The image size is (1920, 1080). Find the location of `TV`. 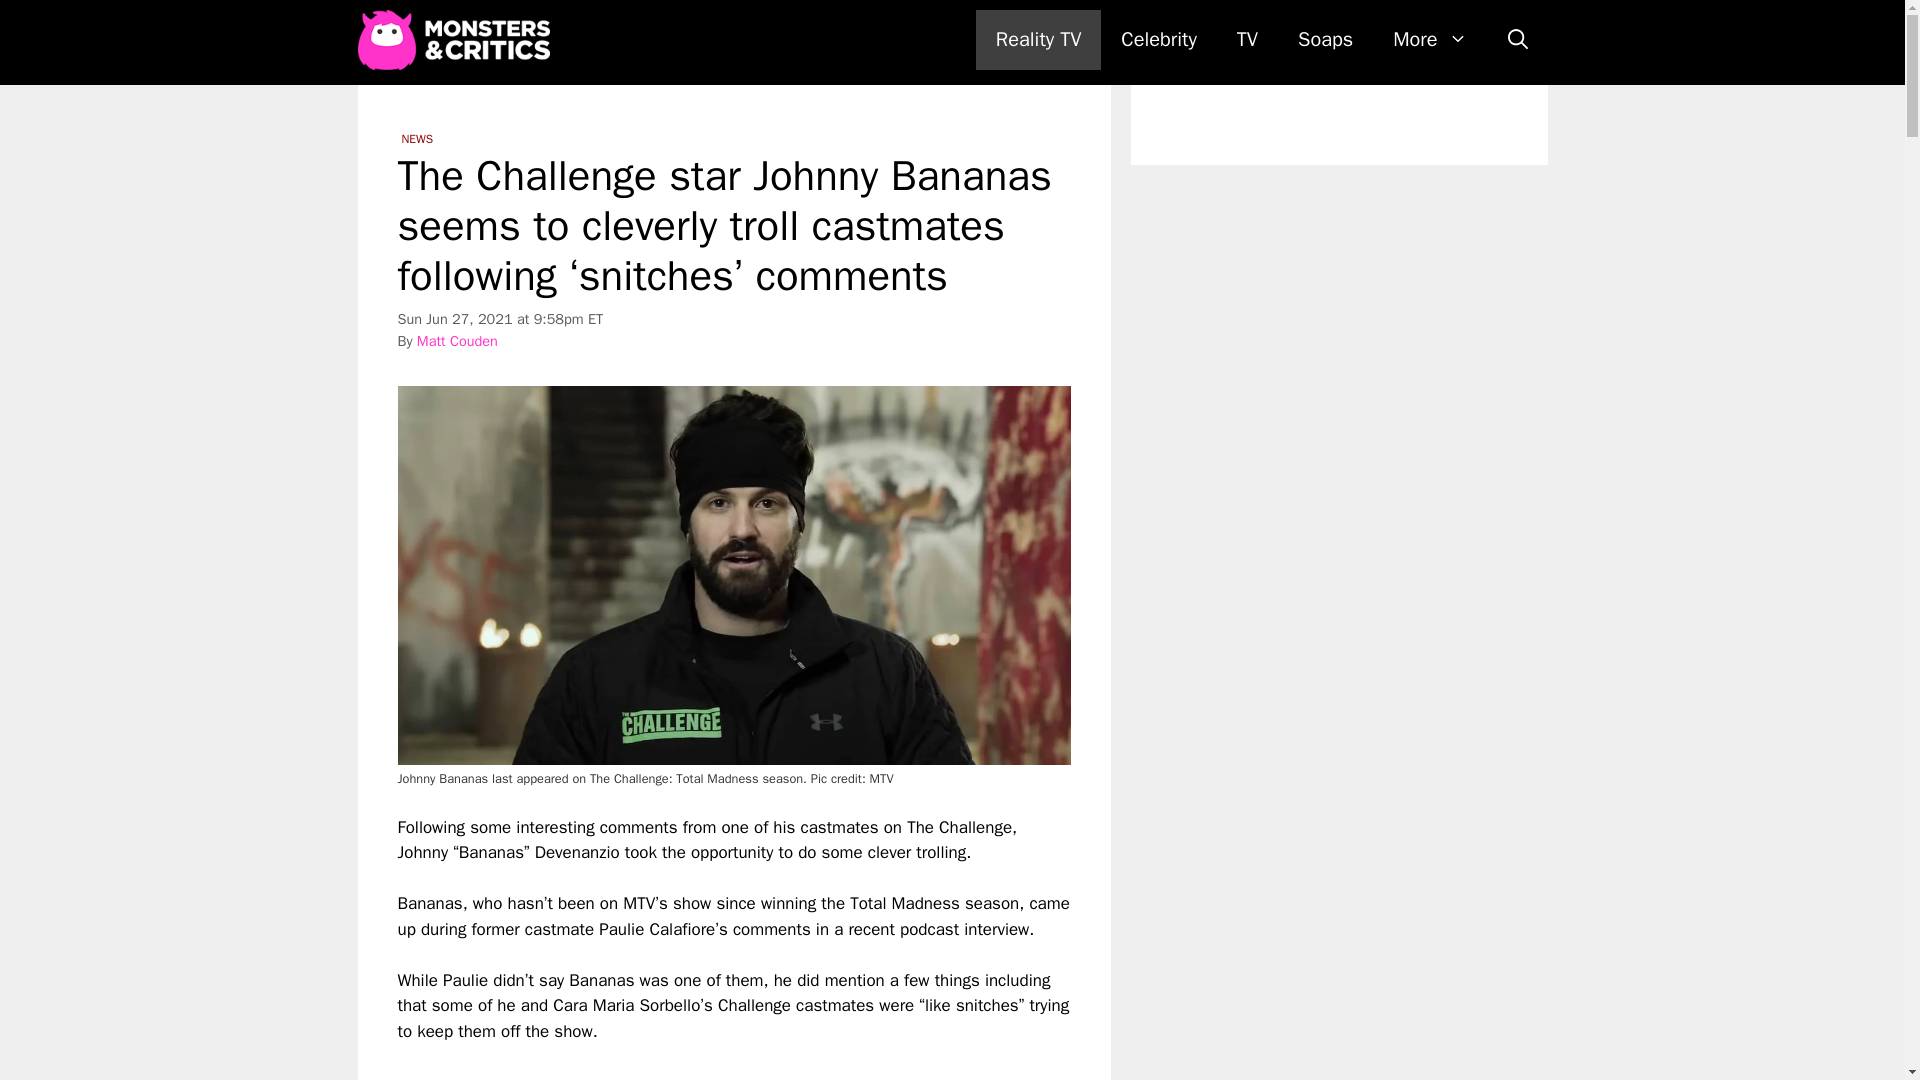

TV is located at coordinates (1248, 40).